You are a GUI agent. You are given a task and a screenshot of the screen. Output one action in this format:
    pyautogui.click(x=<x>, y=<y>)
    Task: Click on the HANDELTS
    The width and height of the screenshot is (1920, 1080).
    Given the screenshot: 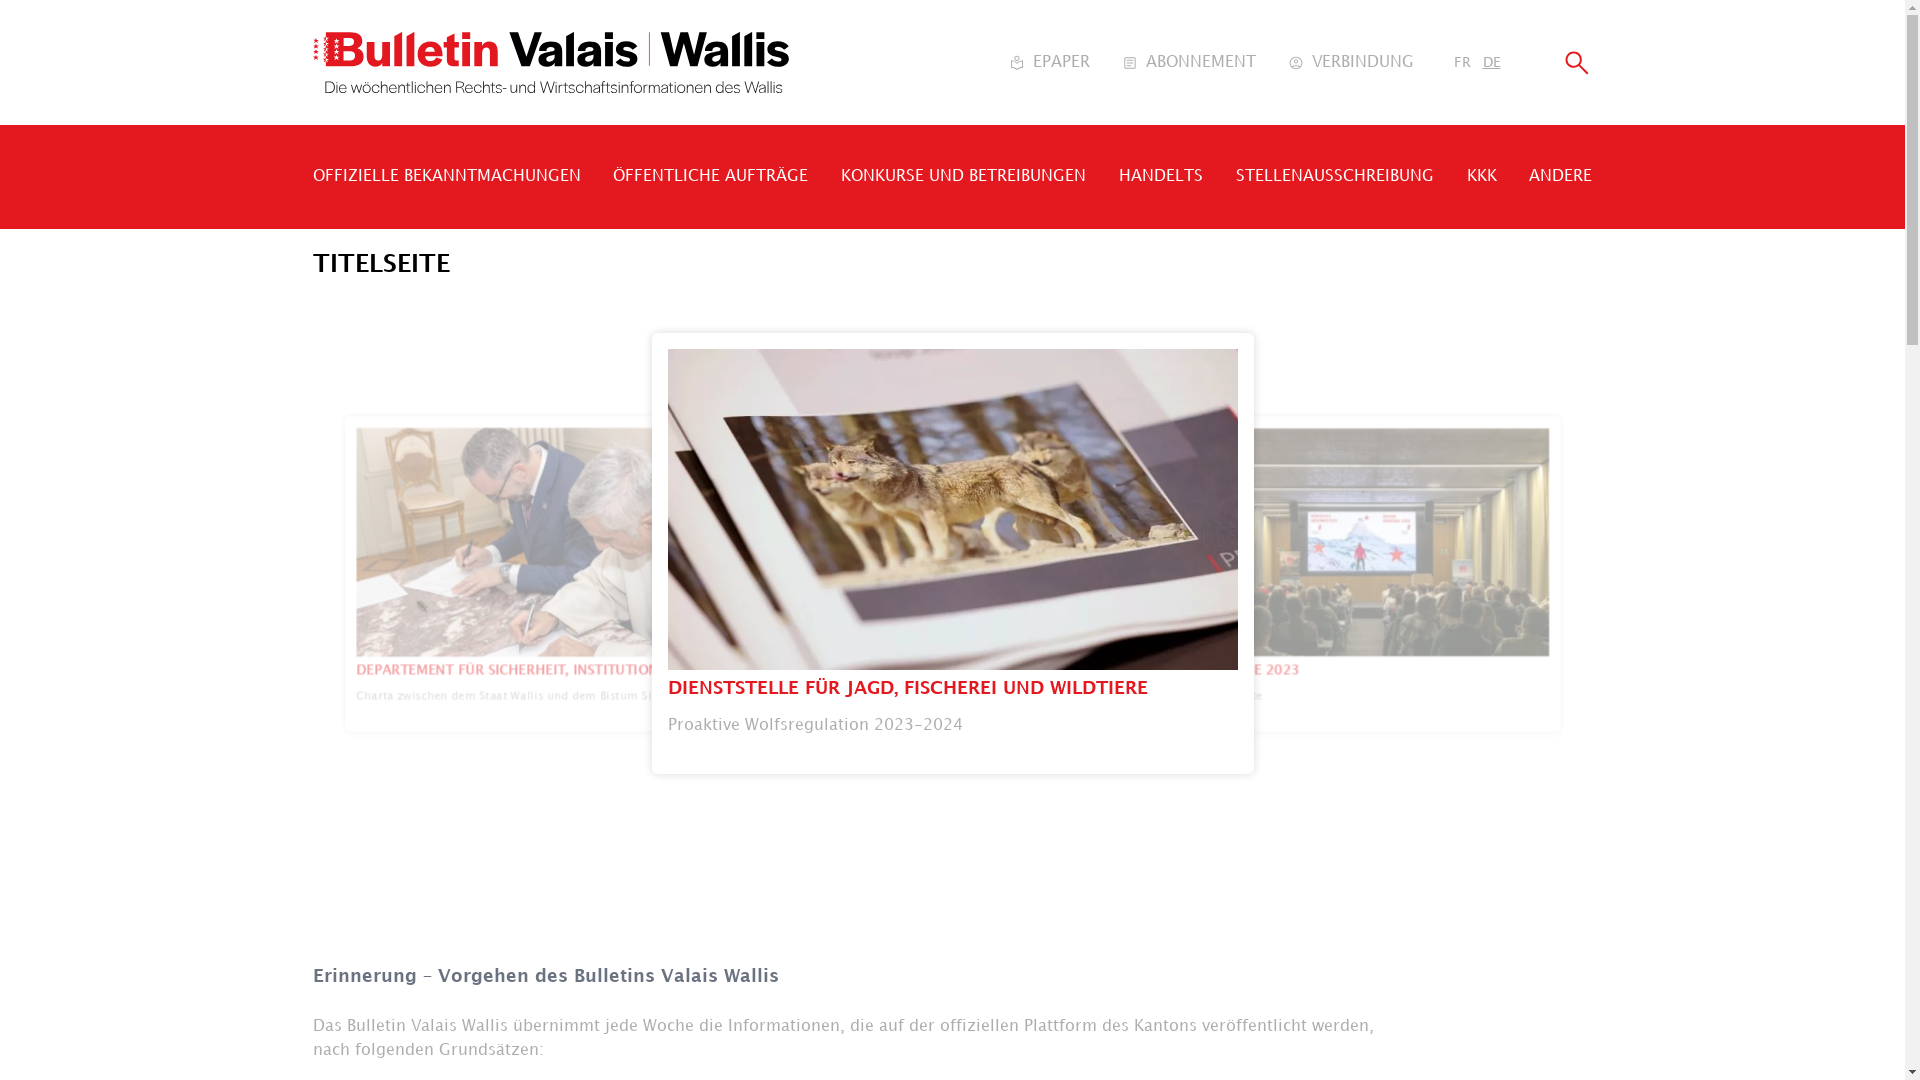 What is the action you would take?
    pyautogui.click(x=1161, y=176)
    